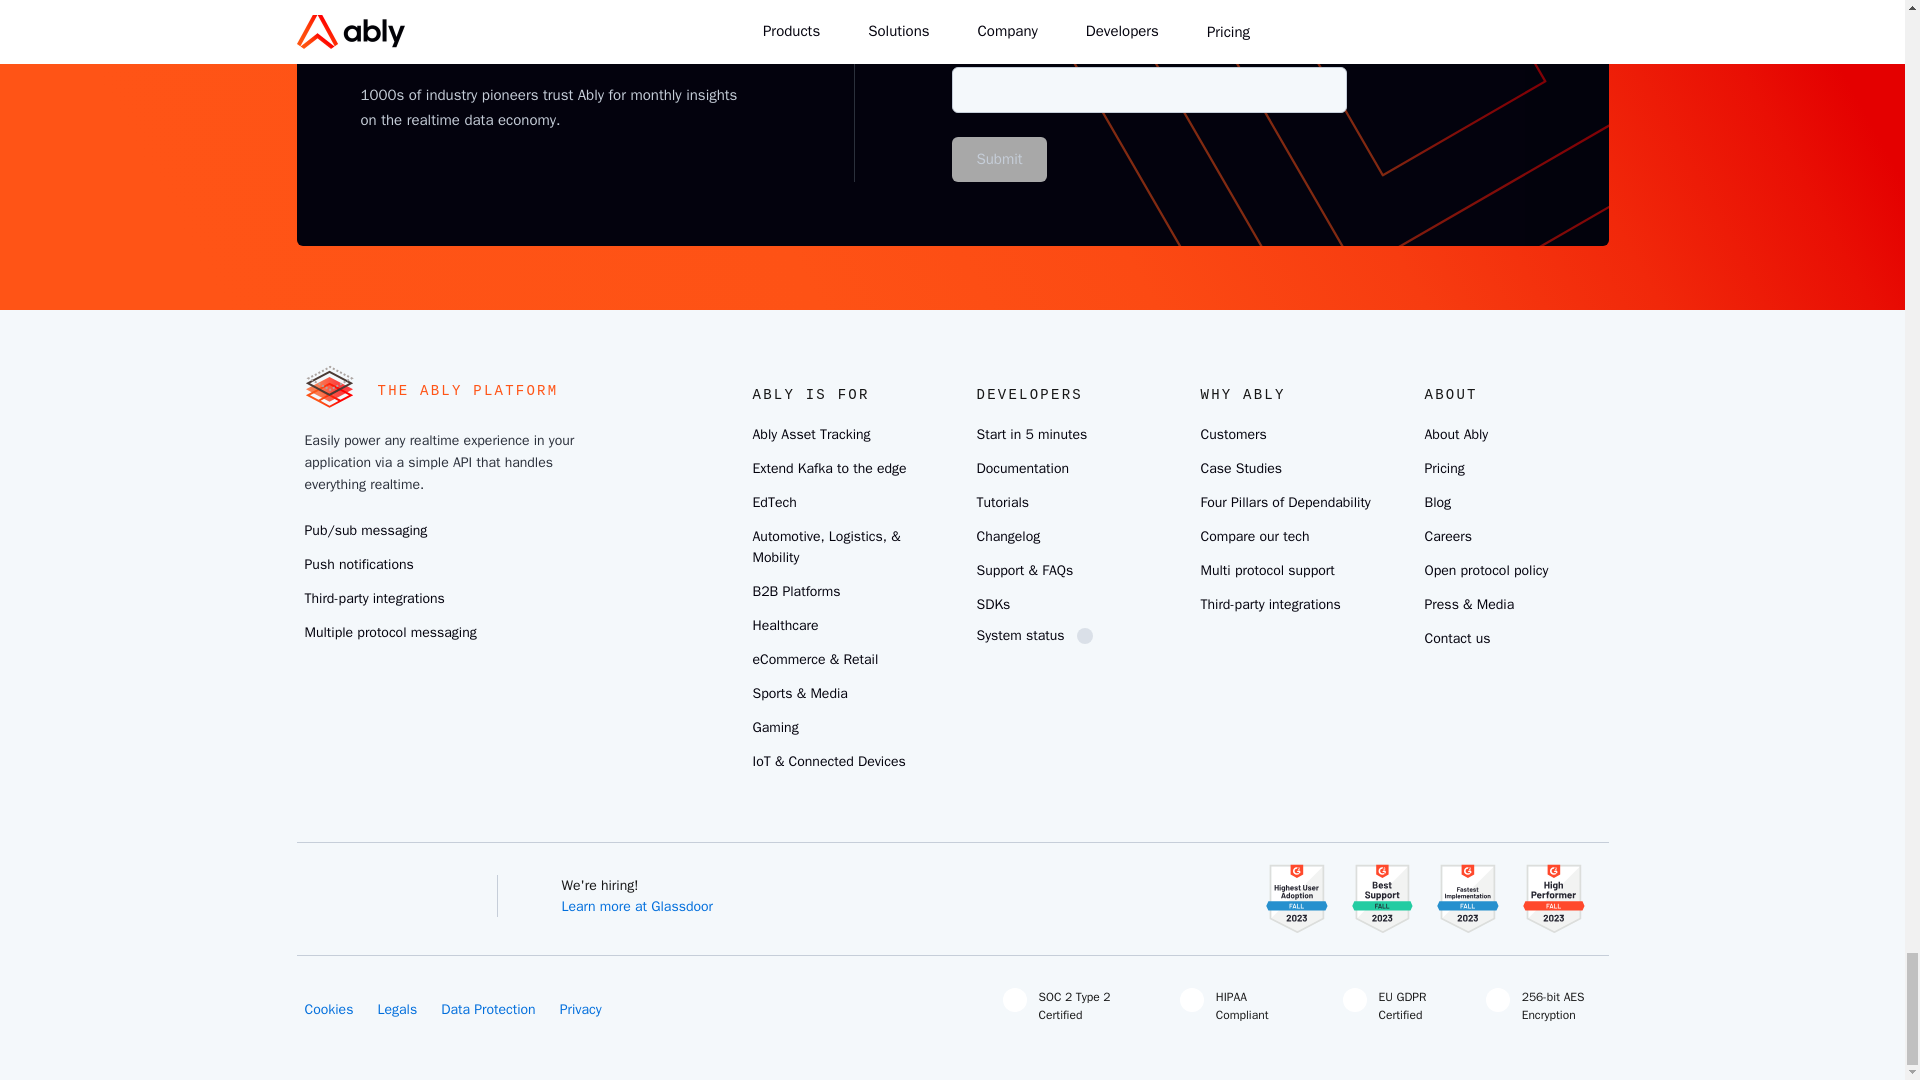 The height and width of the screenshot is (1080, 1920). Describe the element at coordinates (471, 886) in the screenshot. I see `Ably on Discord` at that location.